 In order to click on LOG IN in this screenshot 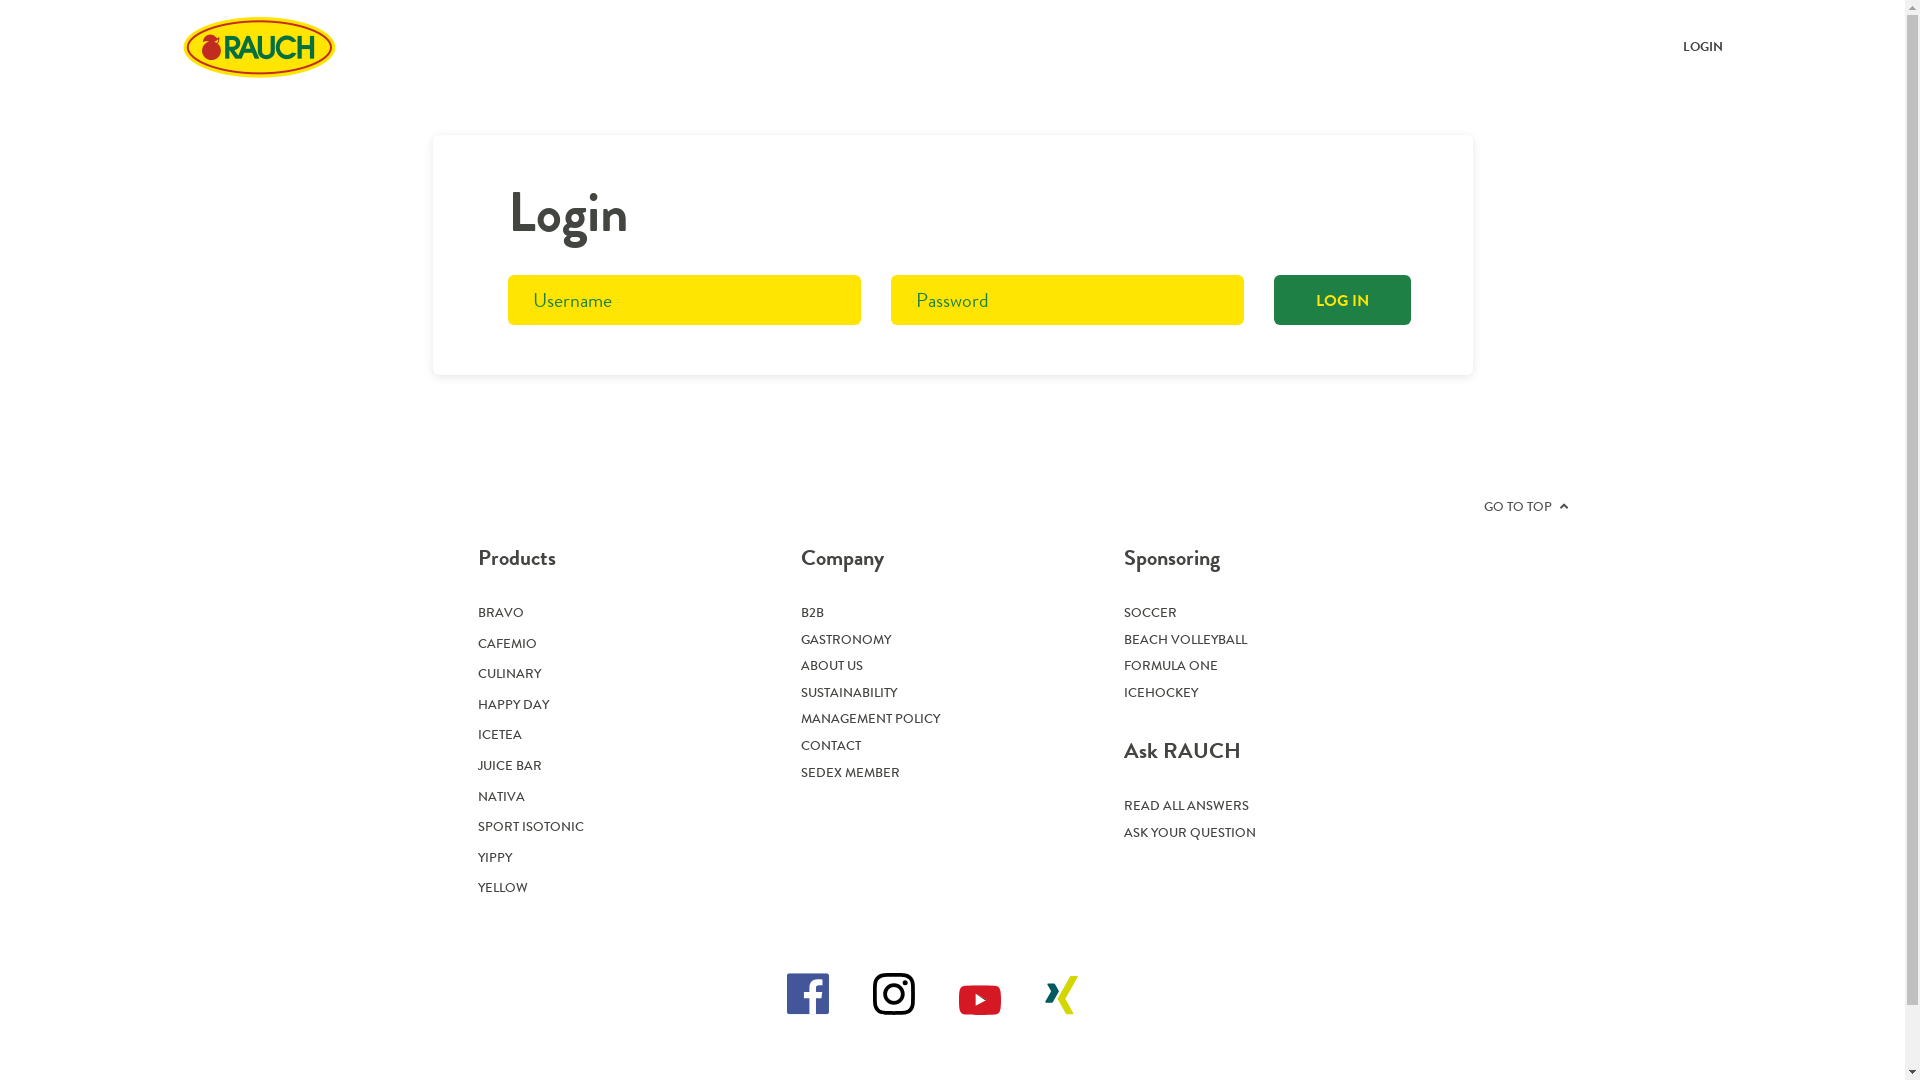, I will do `click(1342, 300)`.